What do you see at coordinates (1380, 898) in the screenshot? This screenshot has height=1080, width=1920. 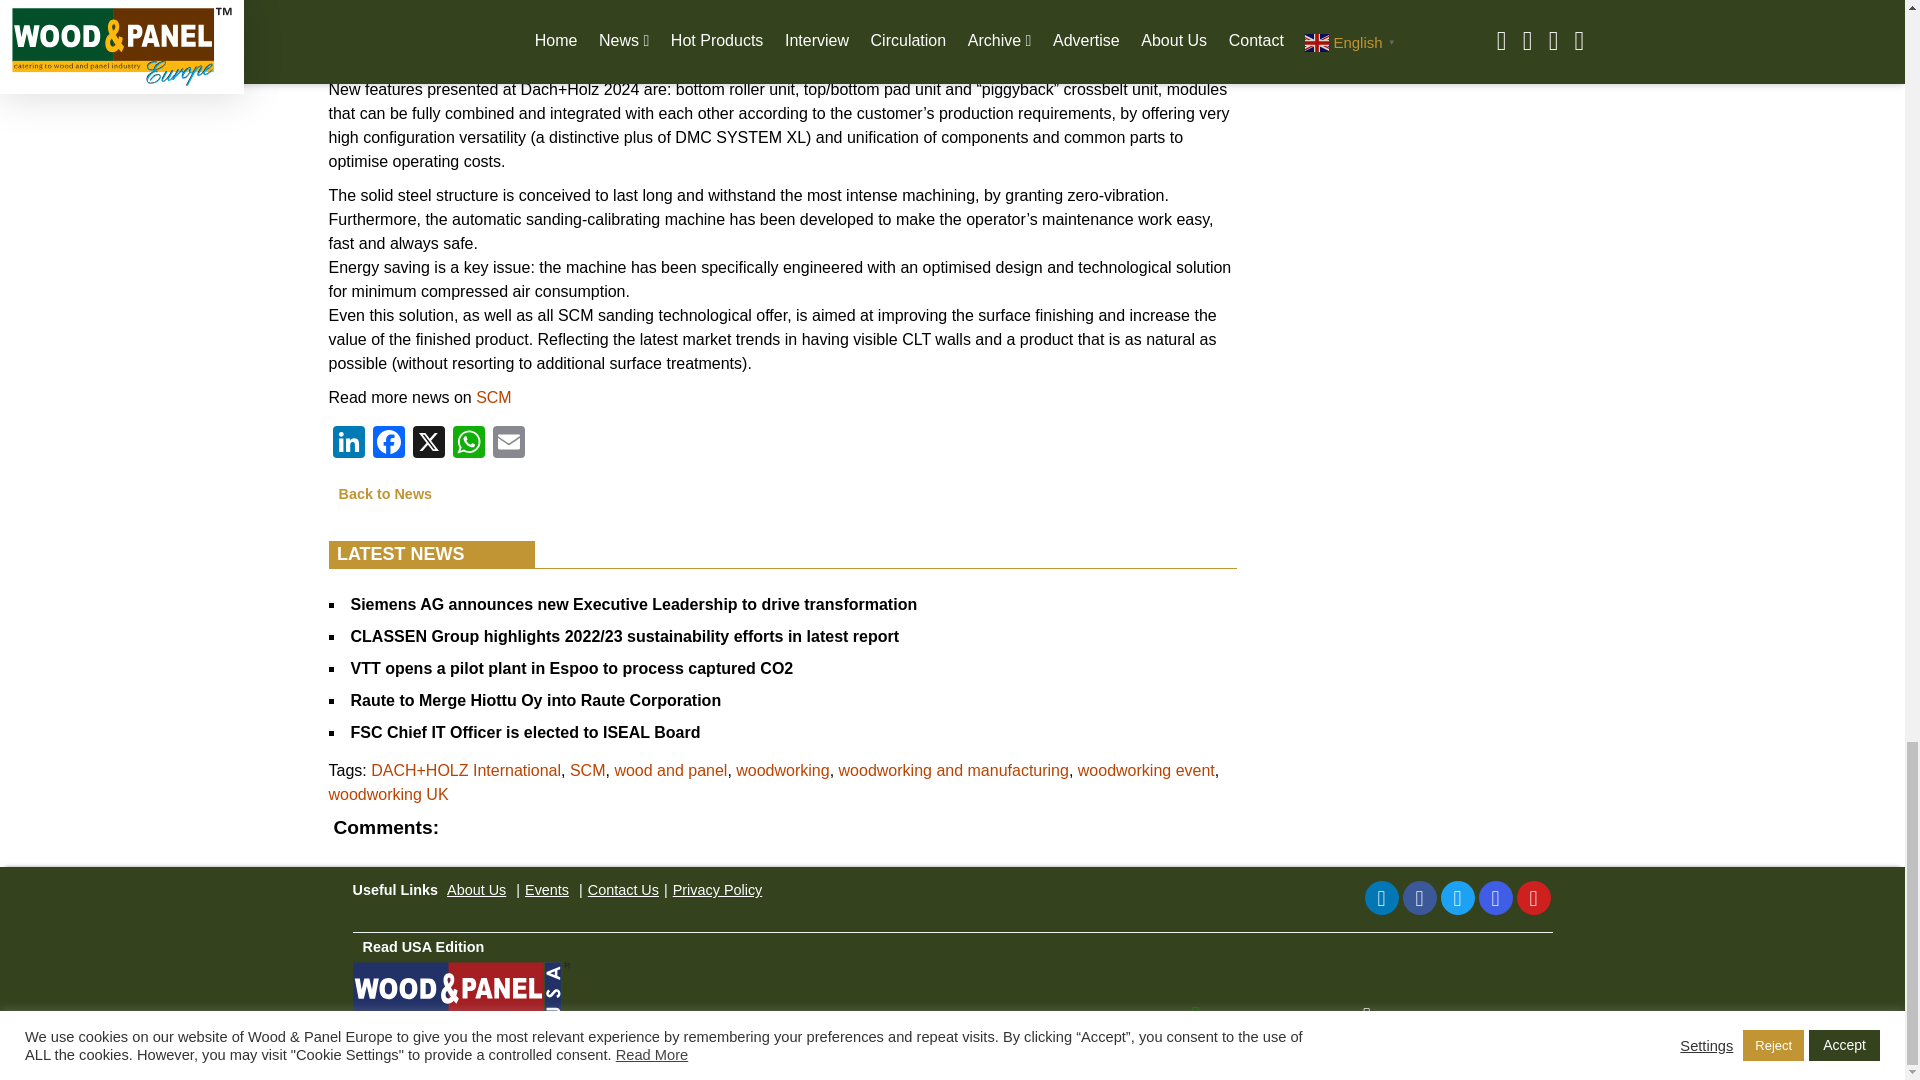 I see `LinkedIn` at bounding box center [1380, 898].